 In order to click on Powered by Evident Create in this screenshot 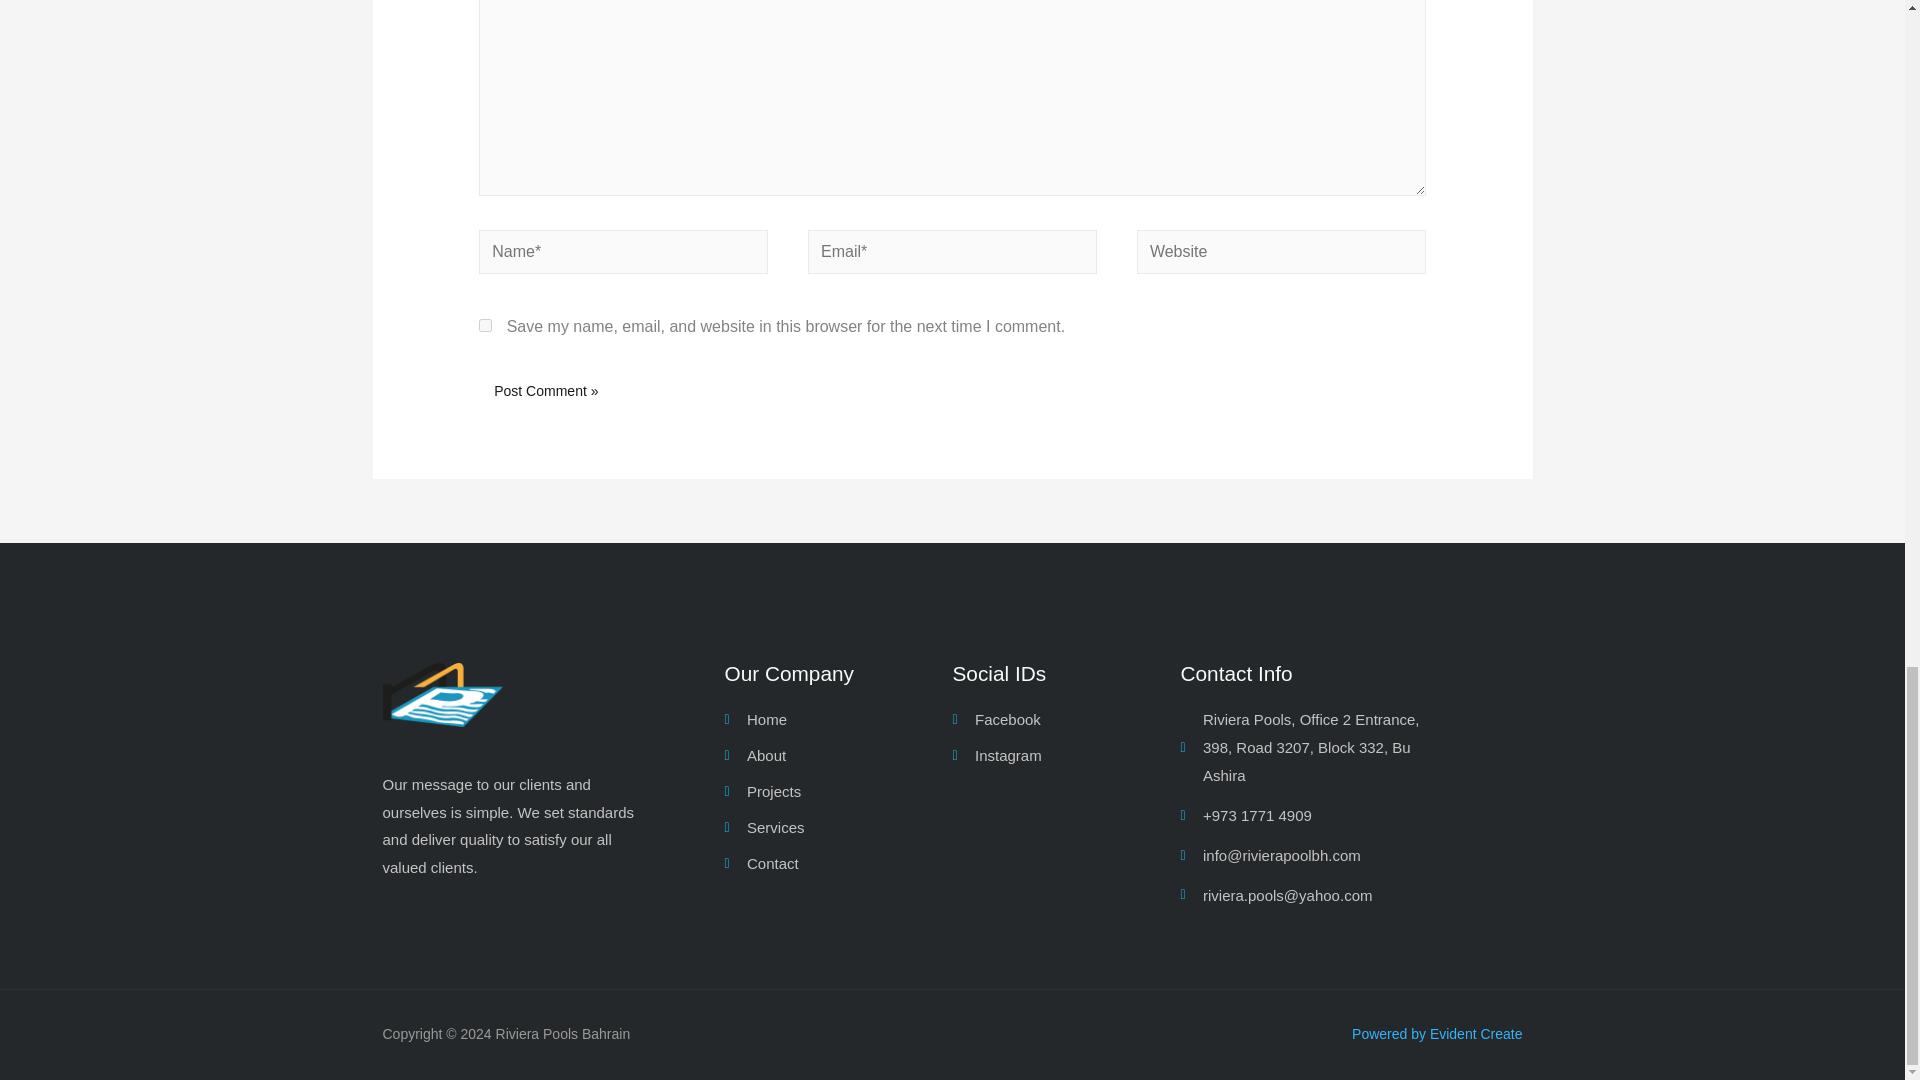, I will do `click(1436, 1034)`.